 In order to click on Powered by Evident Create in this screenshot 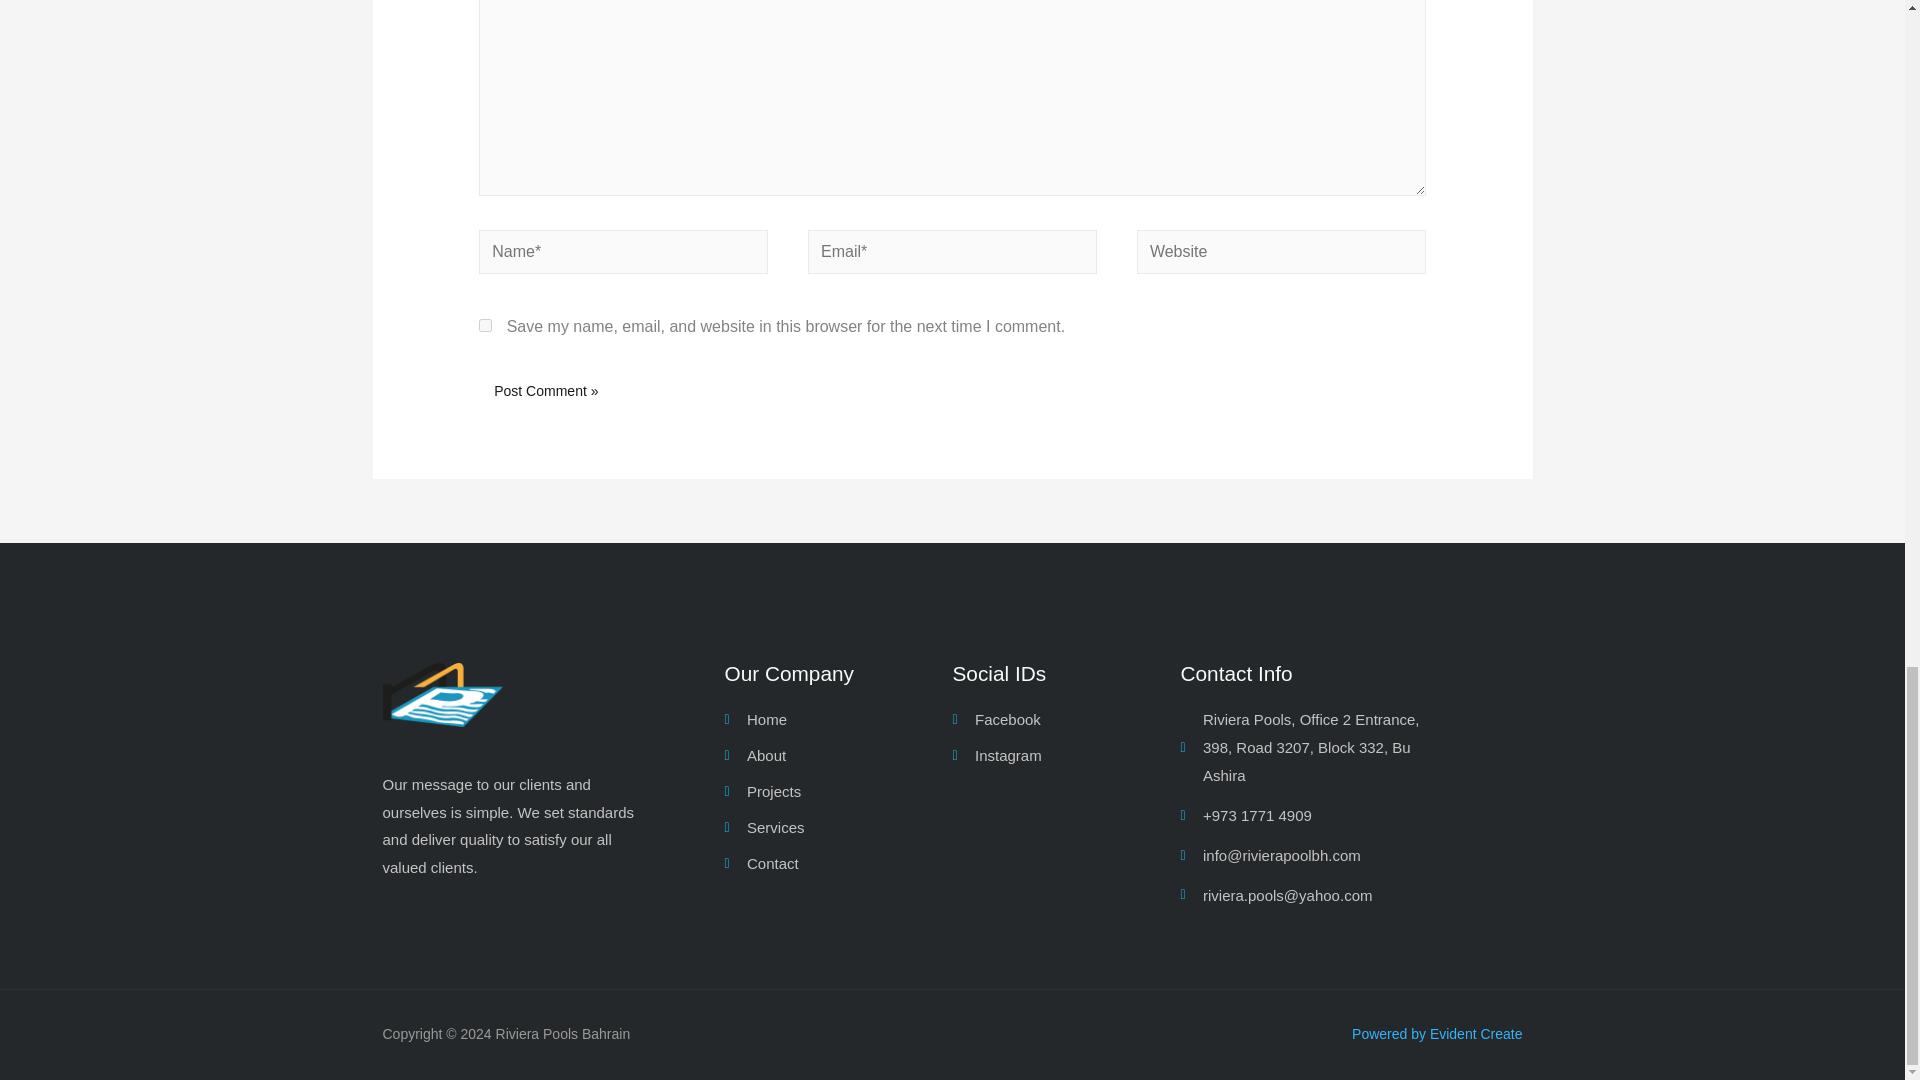, I will do `click(1436, 1034)`.